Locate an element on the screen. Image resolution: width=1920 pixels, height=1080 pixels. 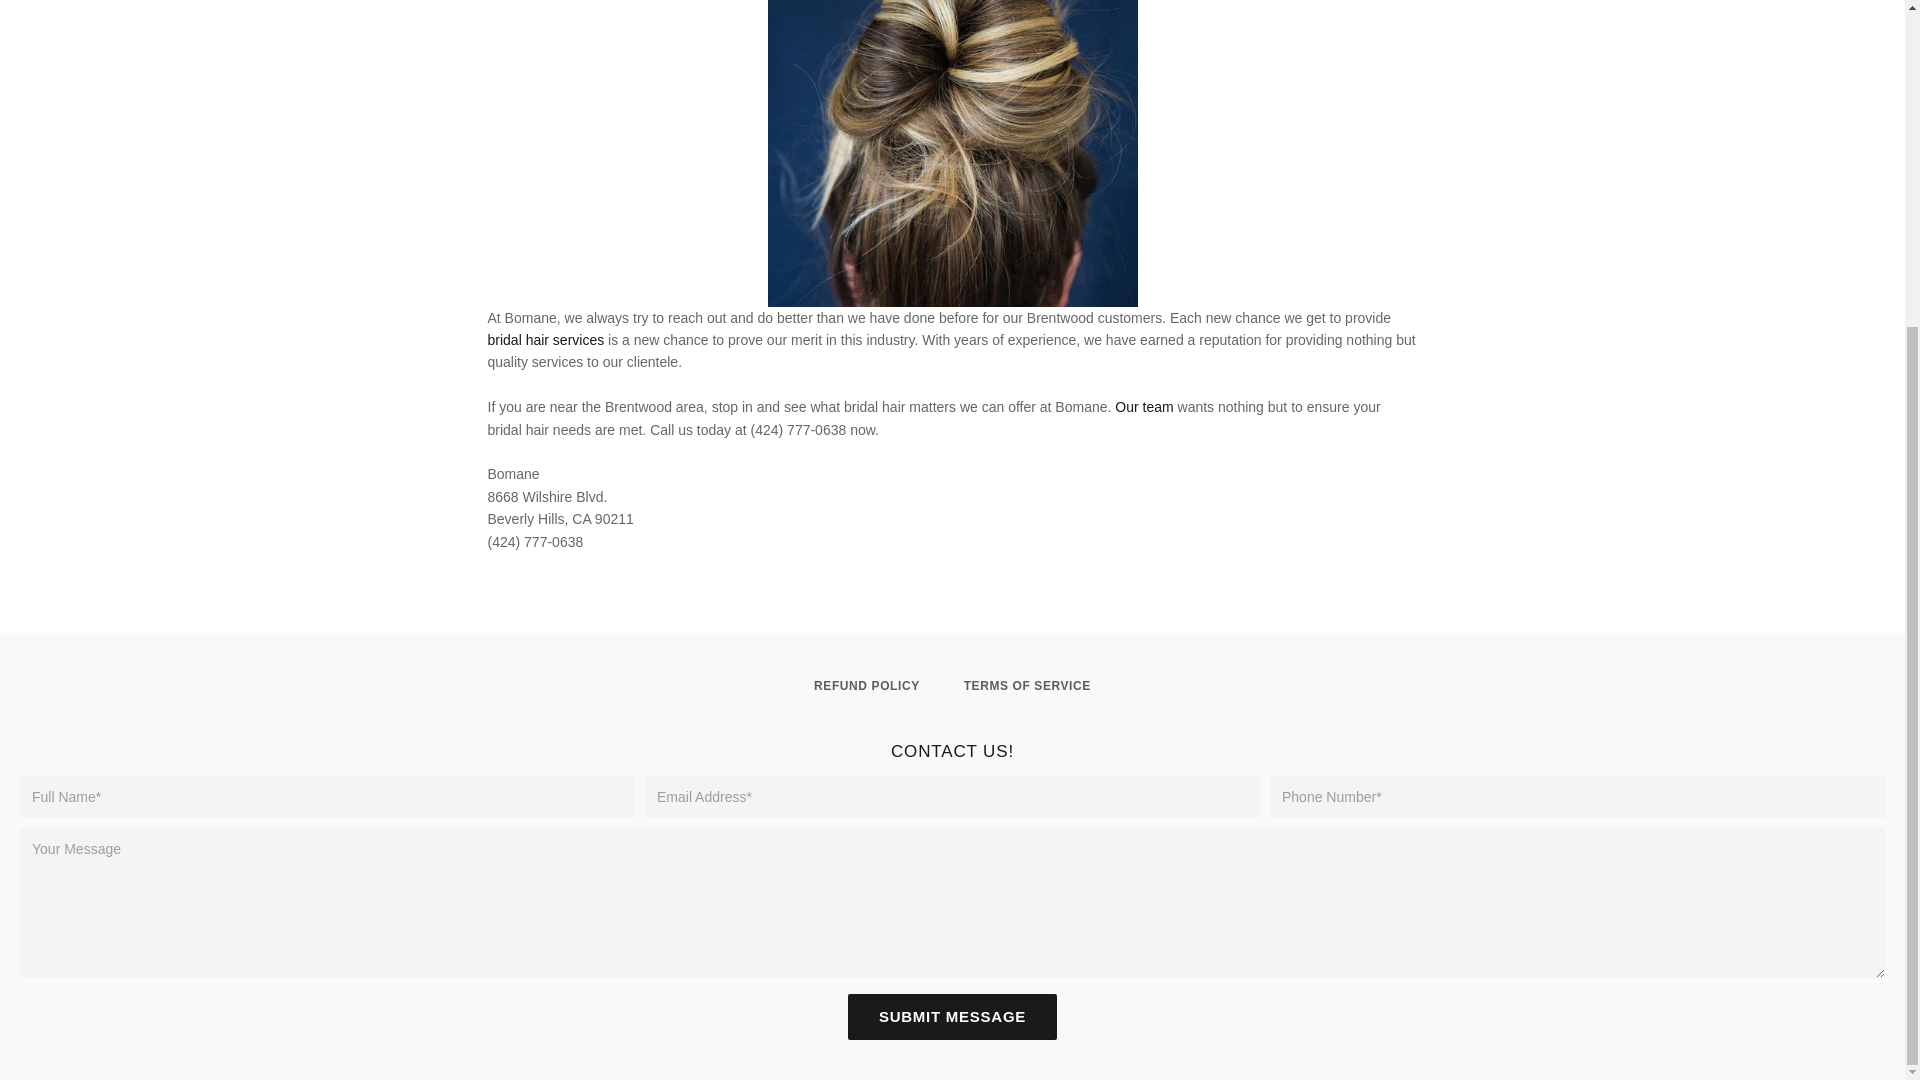
TERMS OF SERVICE is located at coordinates (1028, 686).